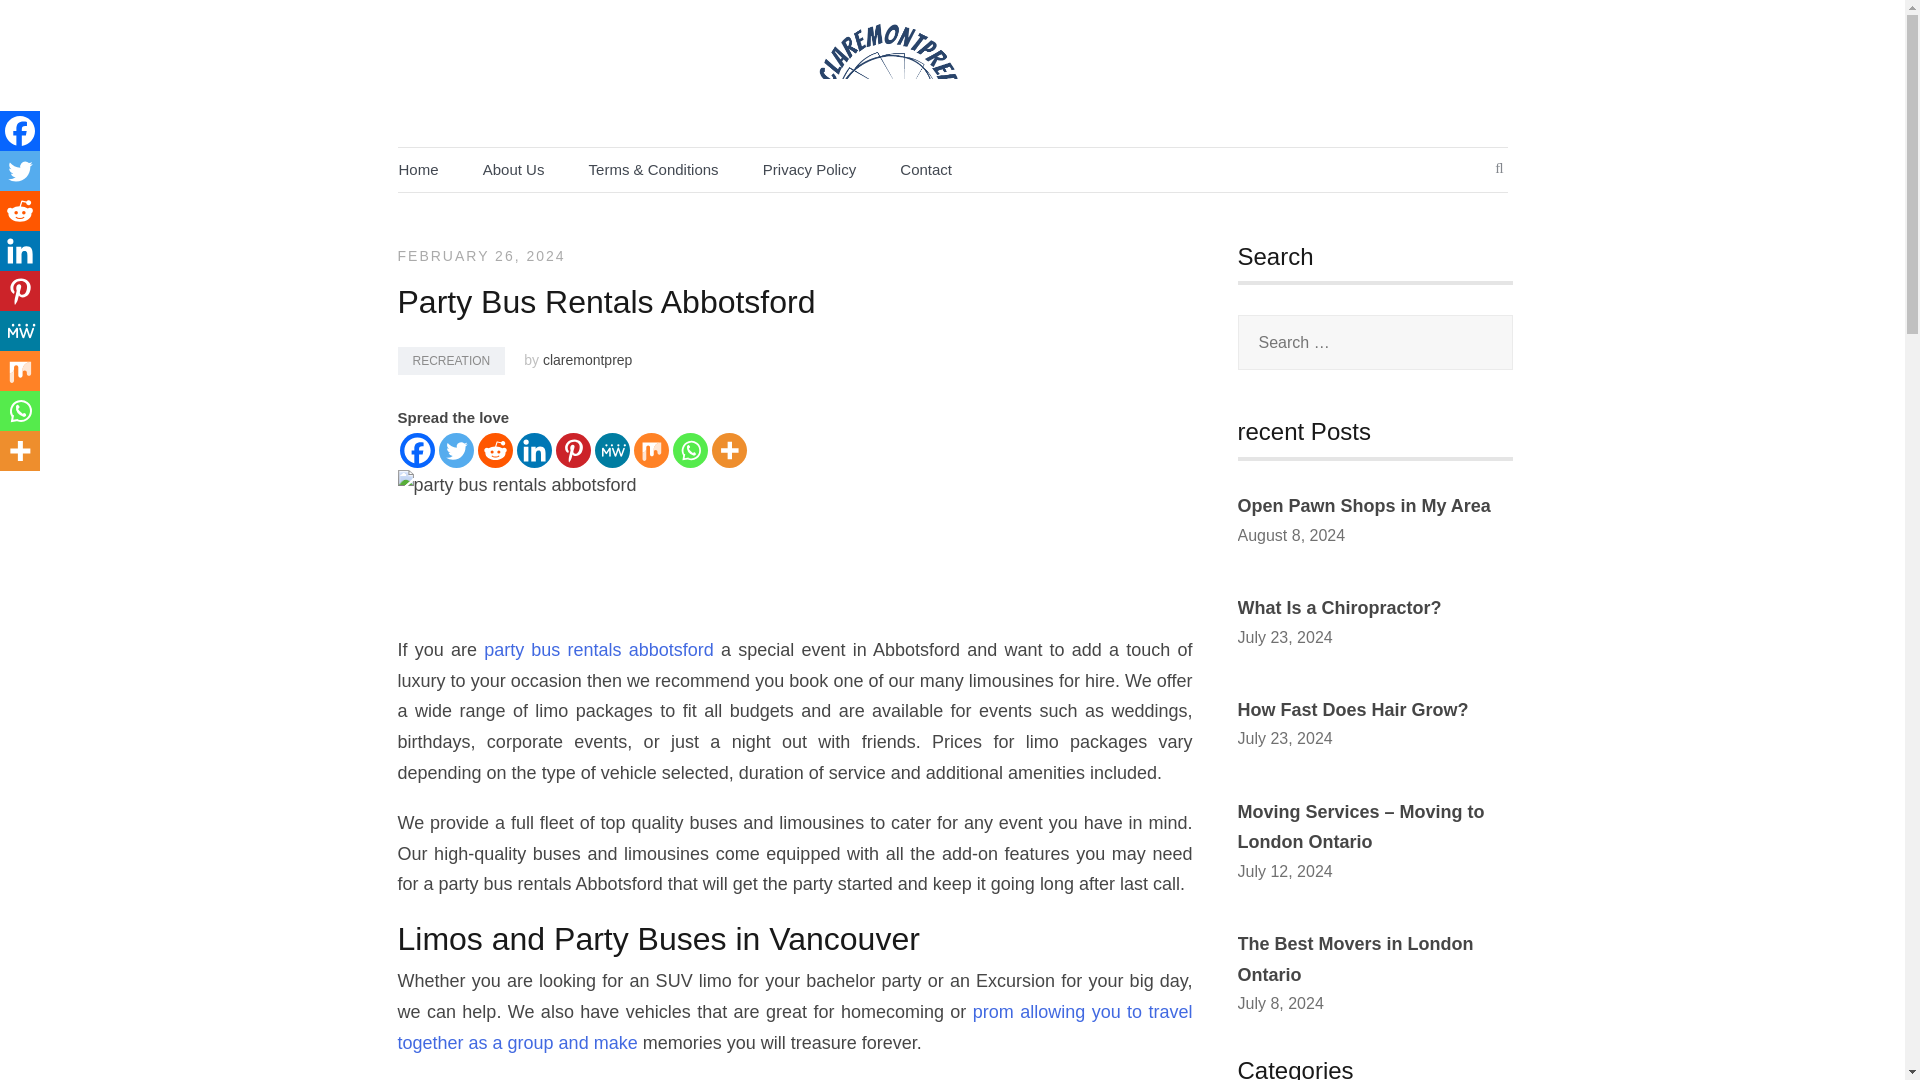 This screenshot has width=1920, height=1080. I want to click on Whatsapp, so click(689, 450).